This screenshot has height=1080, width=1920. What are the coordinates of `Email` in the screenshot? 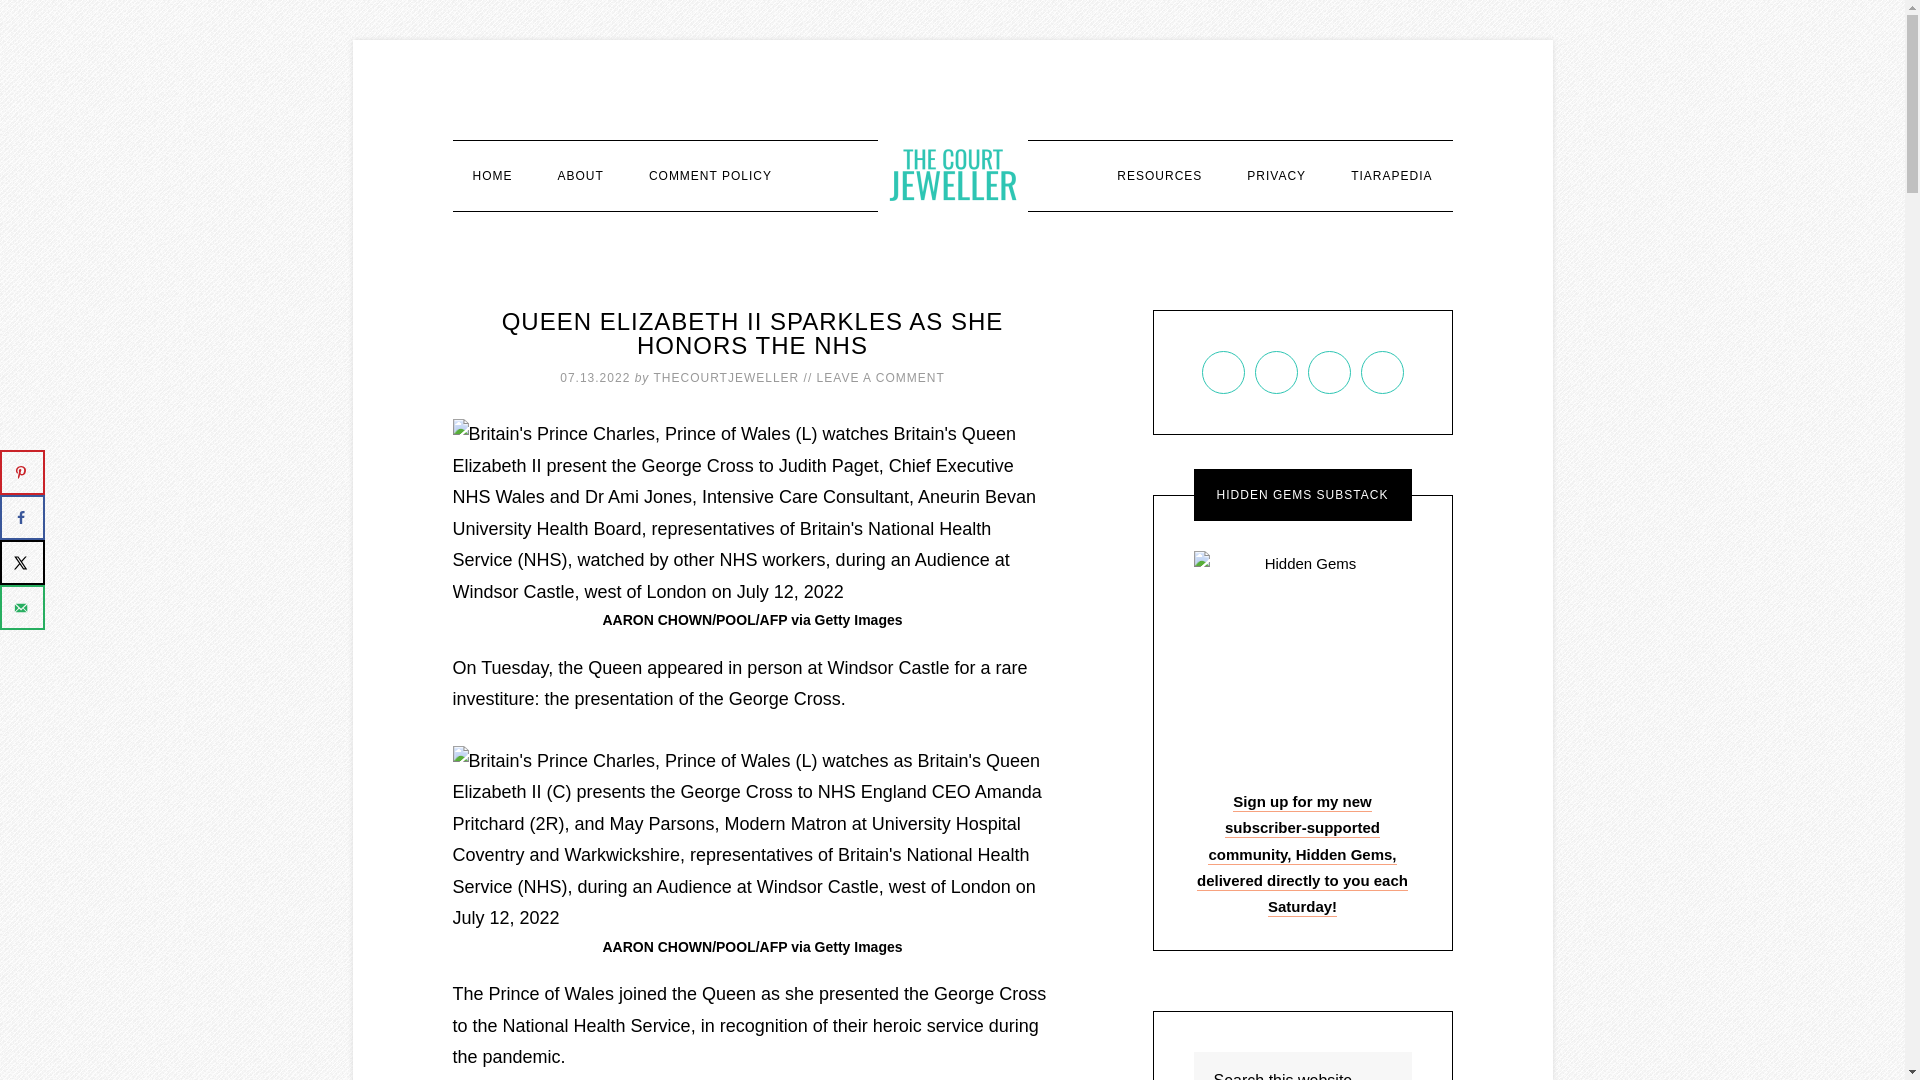 It's located at (1222, 372).